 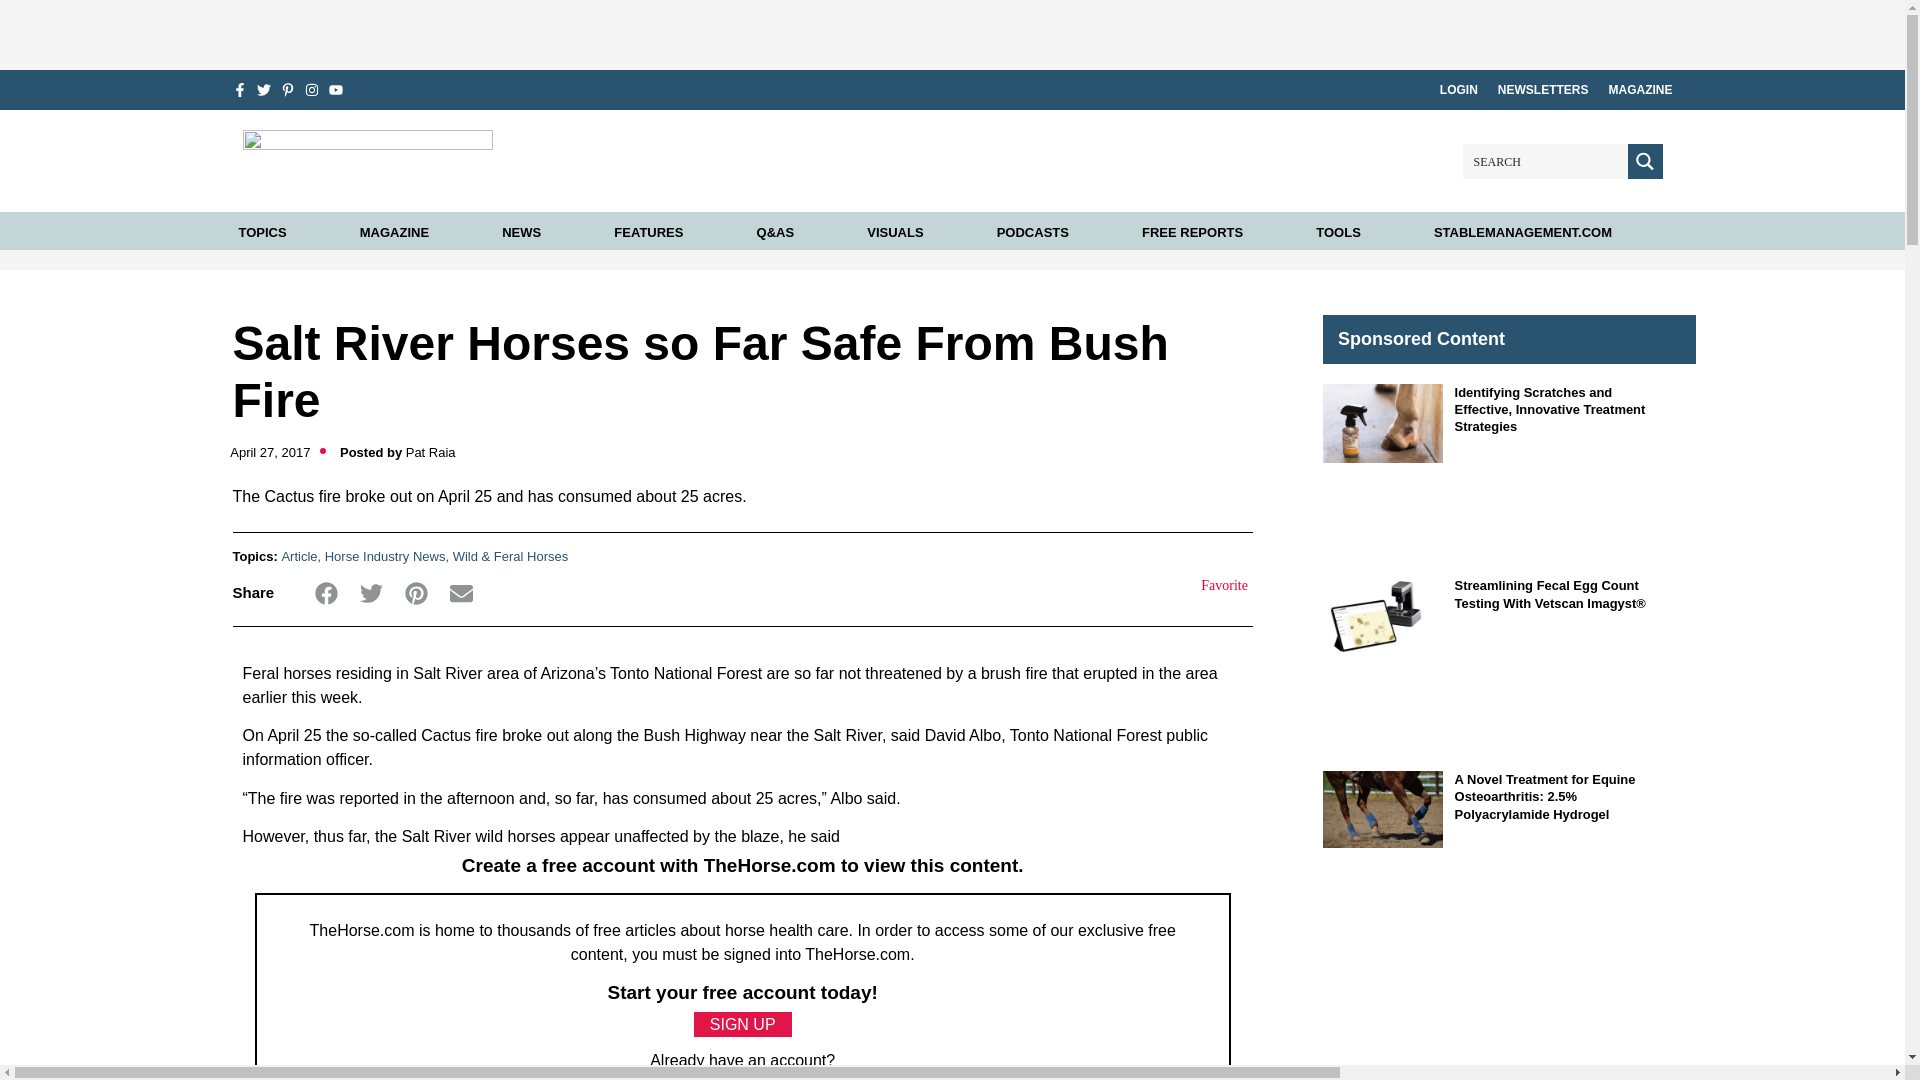 I want to click on NEWSLETTERS, so click(x=1543, y=90).